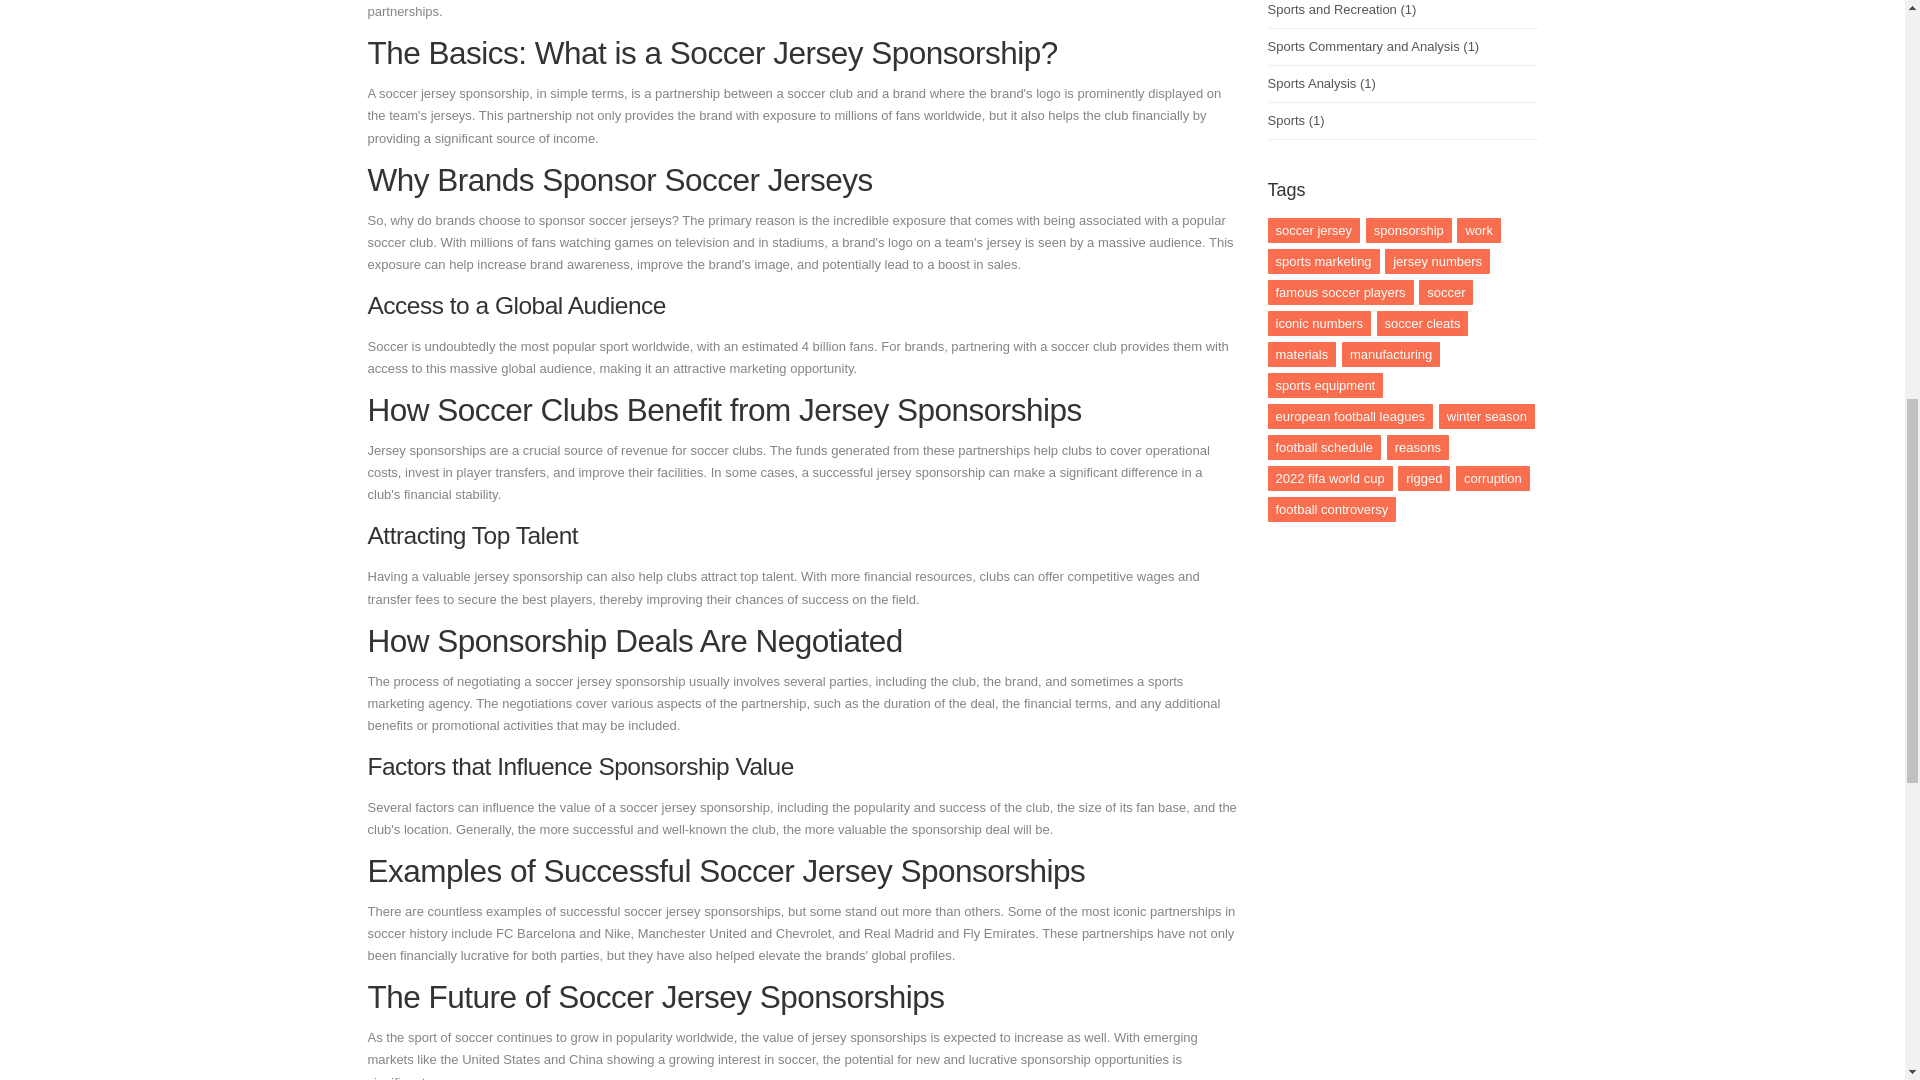 This screenshot has height=1080, width=1920. What do you see at coordinates (1324, 448) in the screenshot?
I see `football schedule` at bounding box center [1324, 448].